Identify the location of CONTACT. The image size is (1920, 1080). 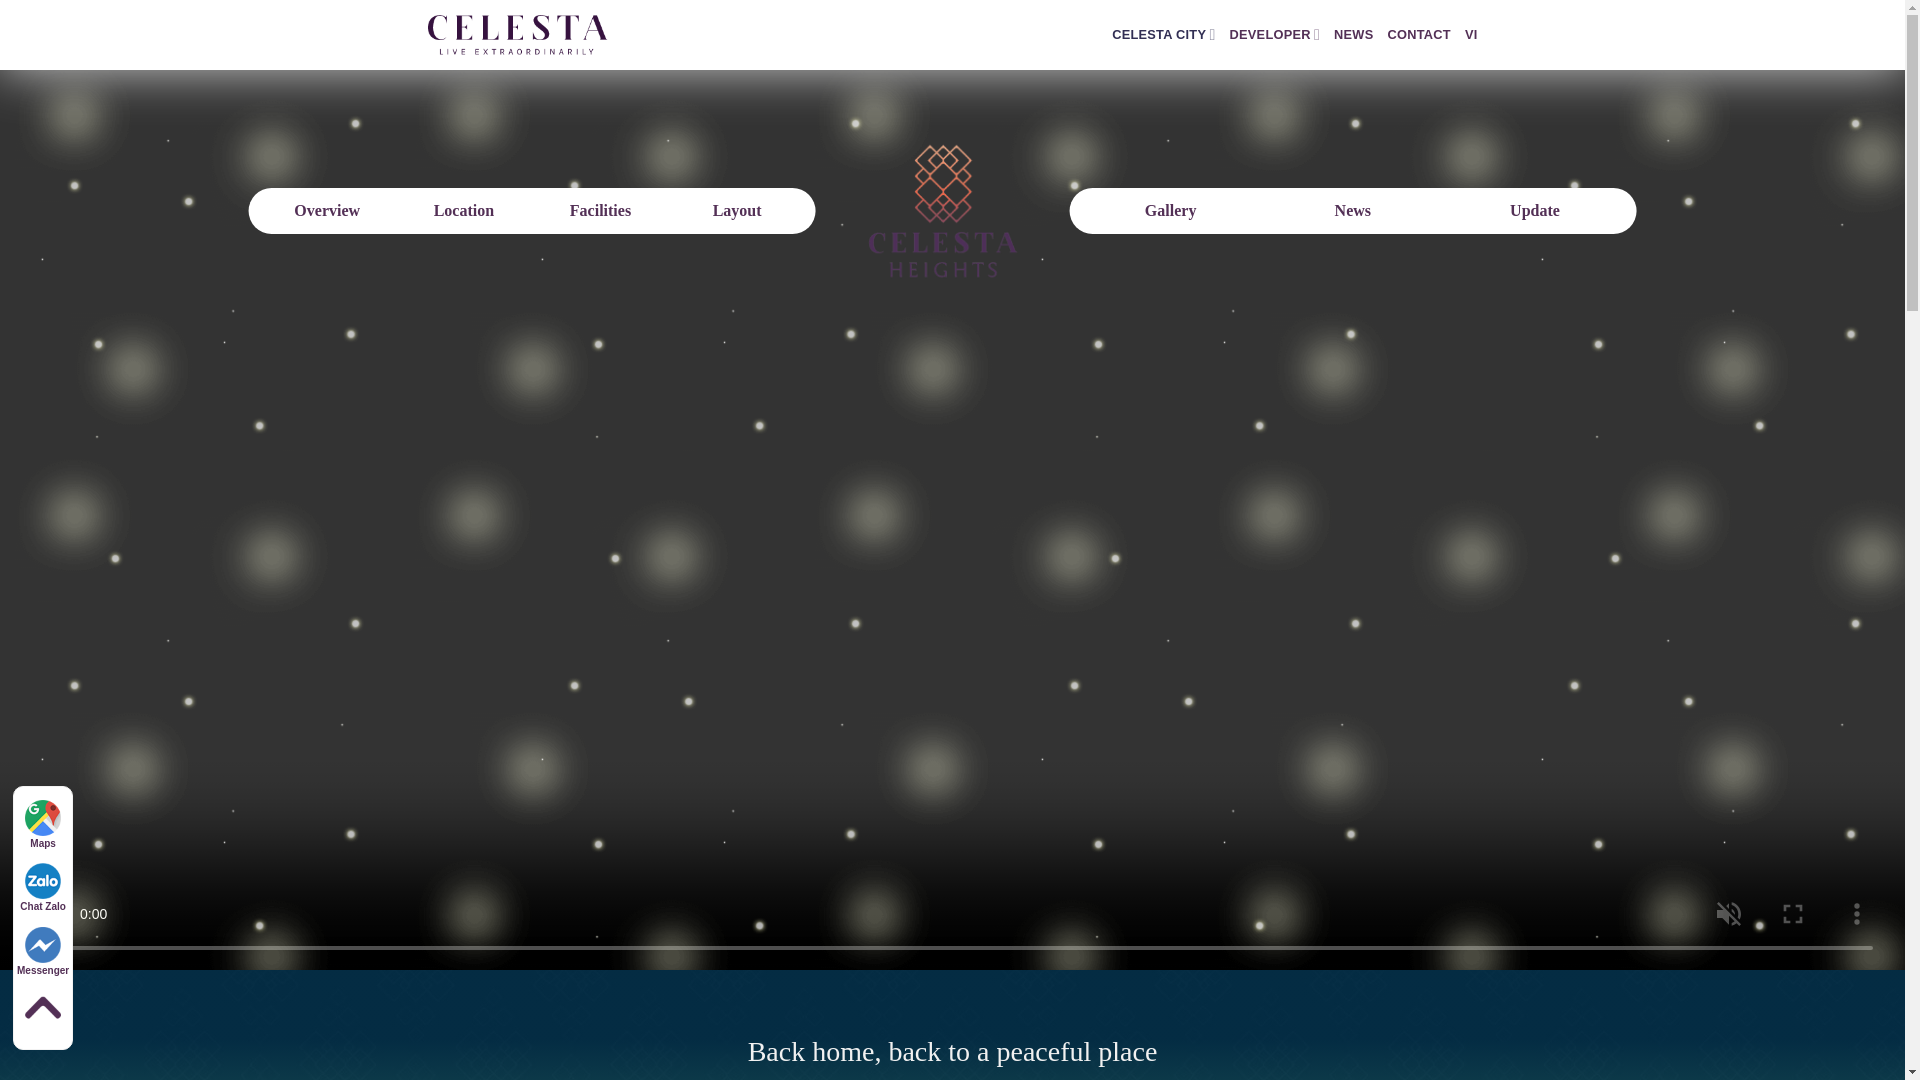
(1418, 35).